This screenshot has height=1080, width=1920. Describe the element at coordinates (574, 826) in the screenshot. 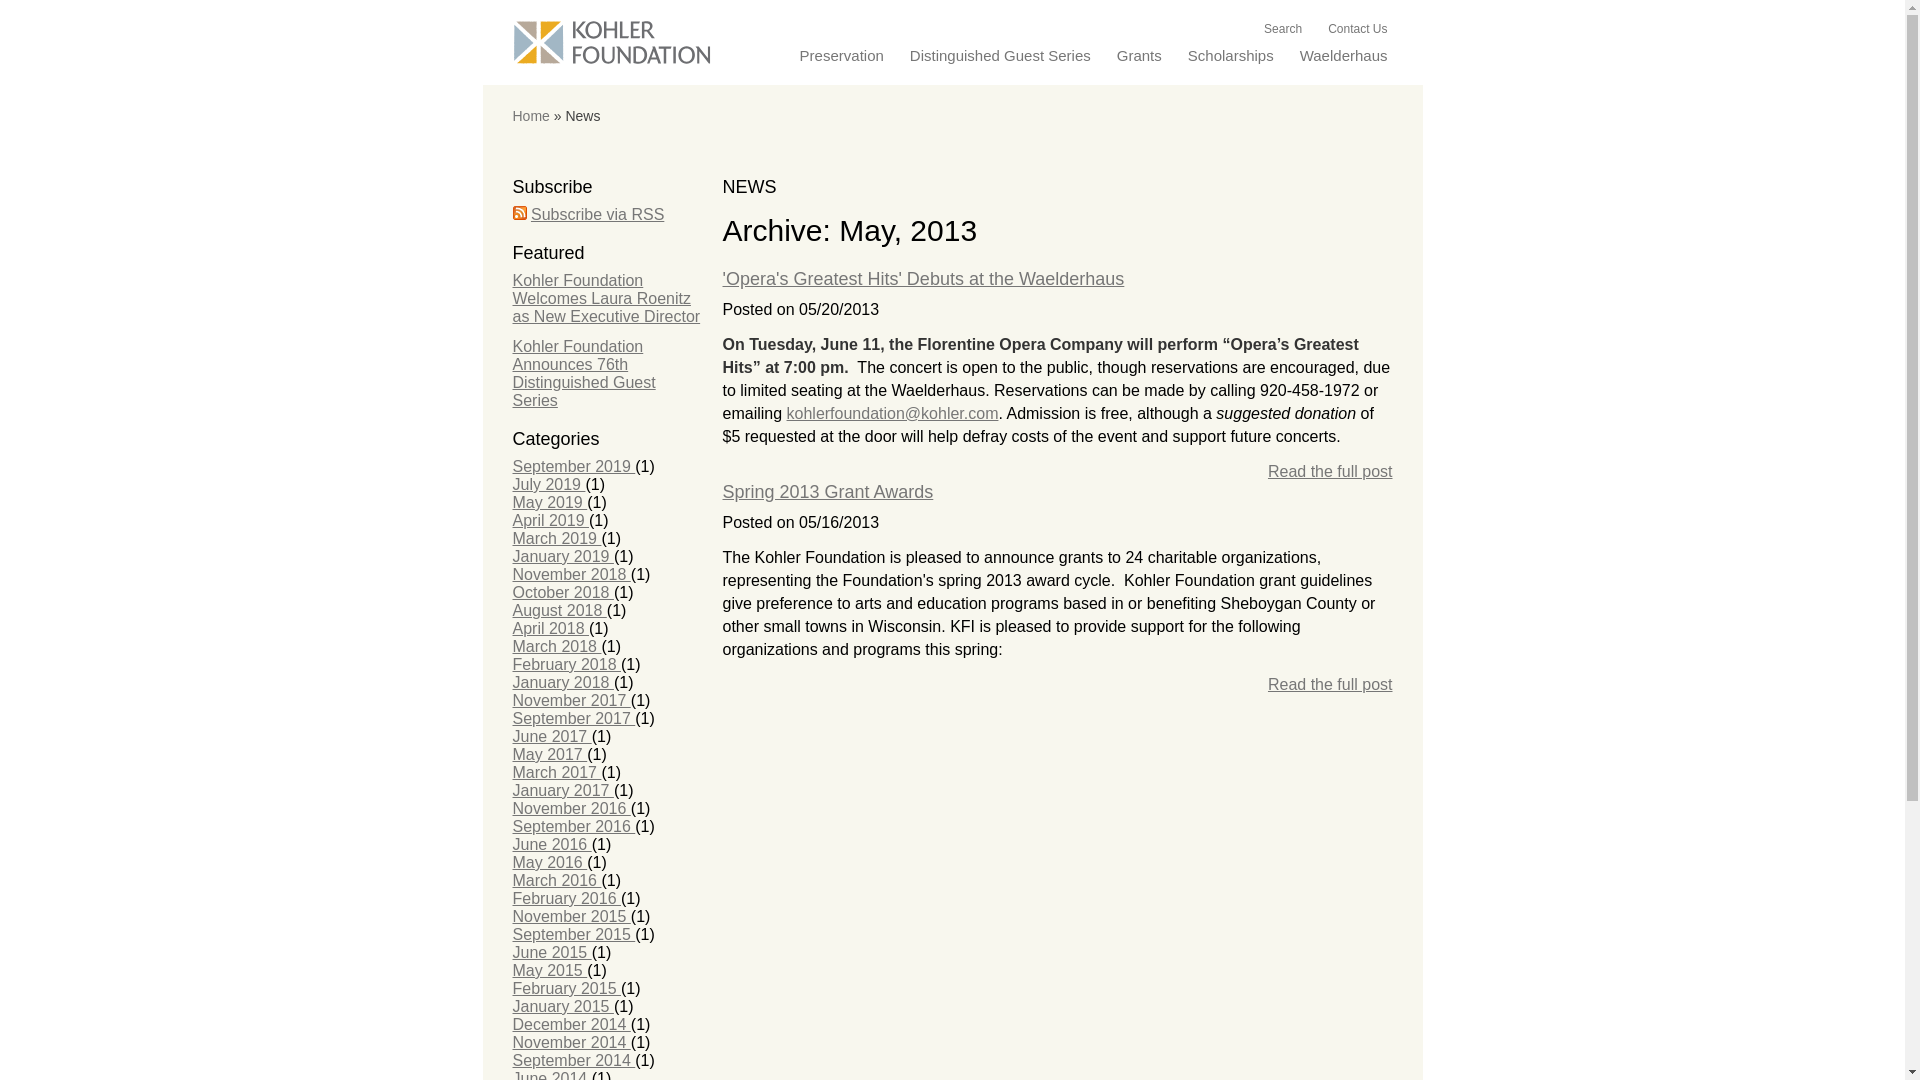

I see `September 2016` at that location.